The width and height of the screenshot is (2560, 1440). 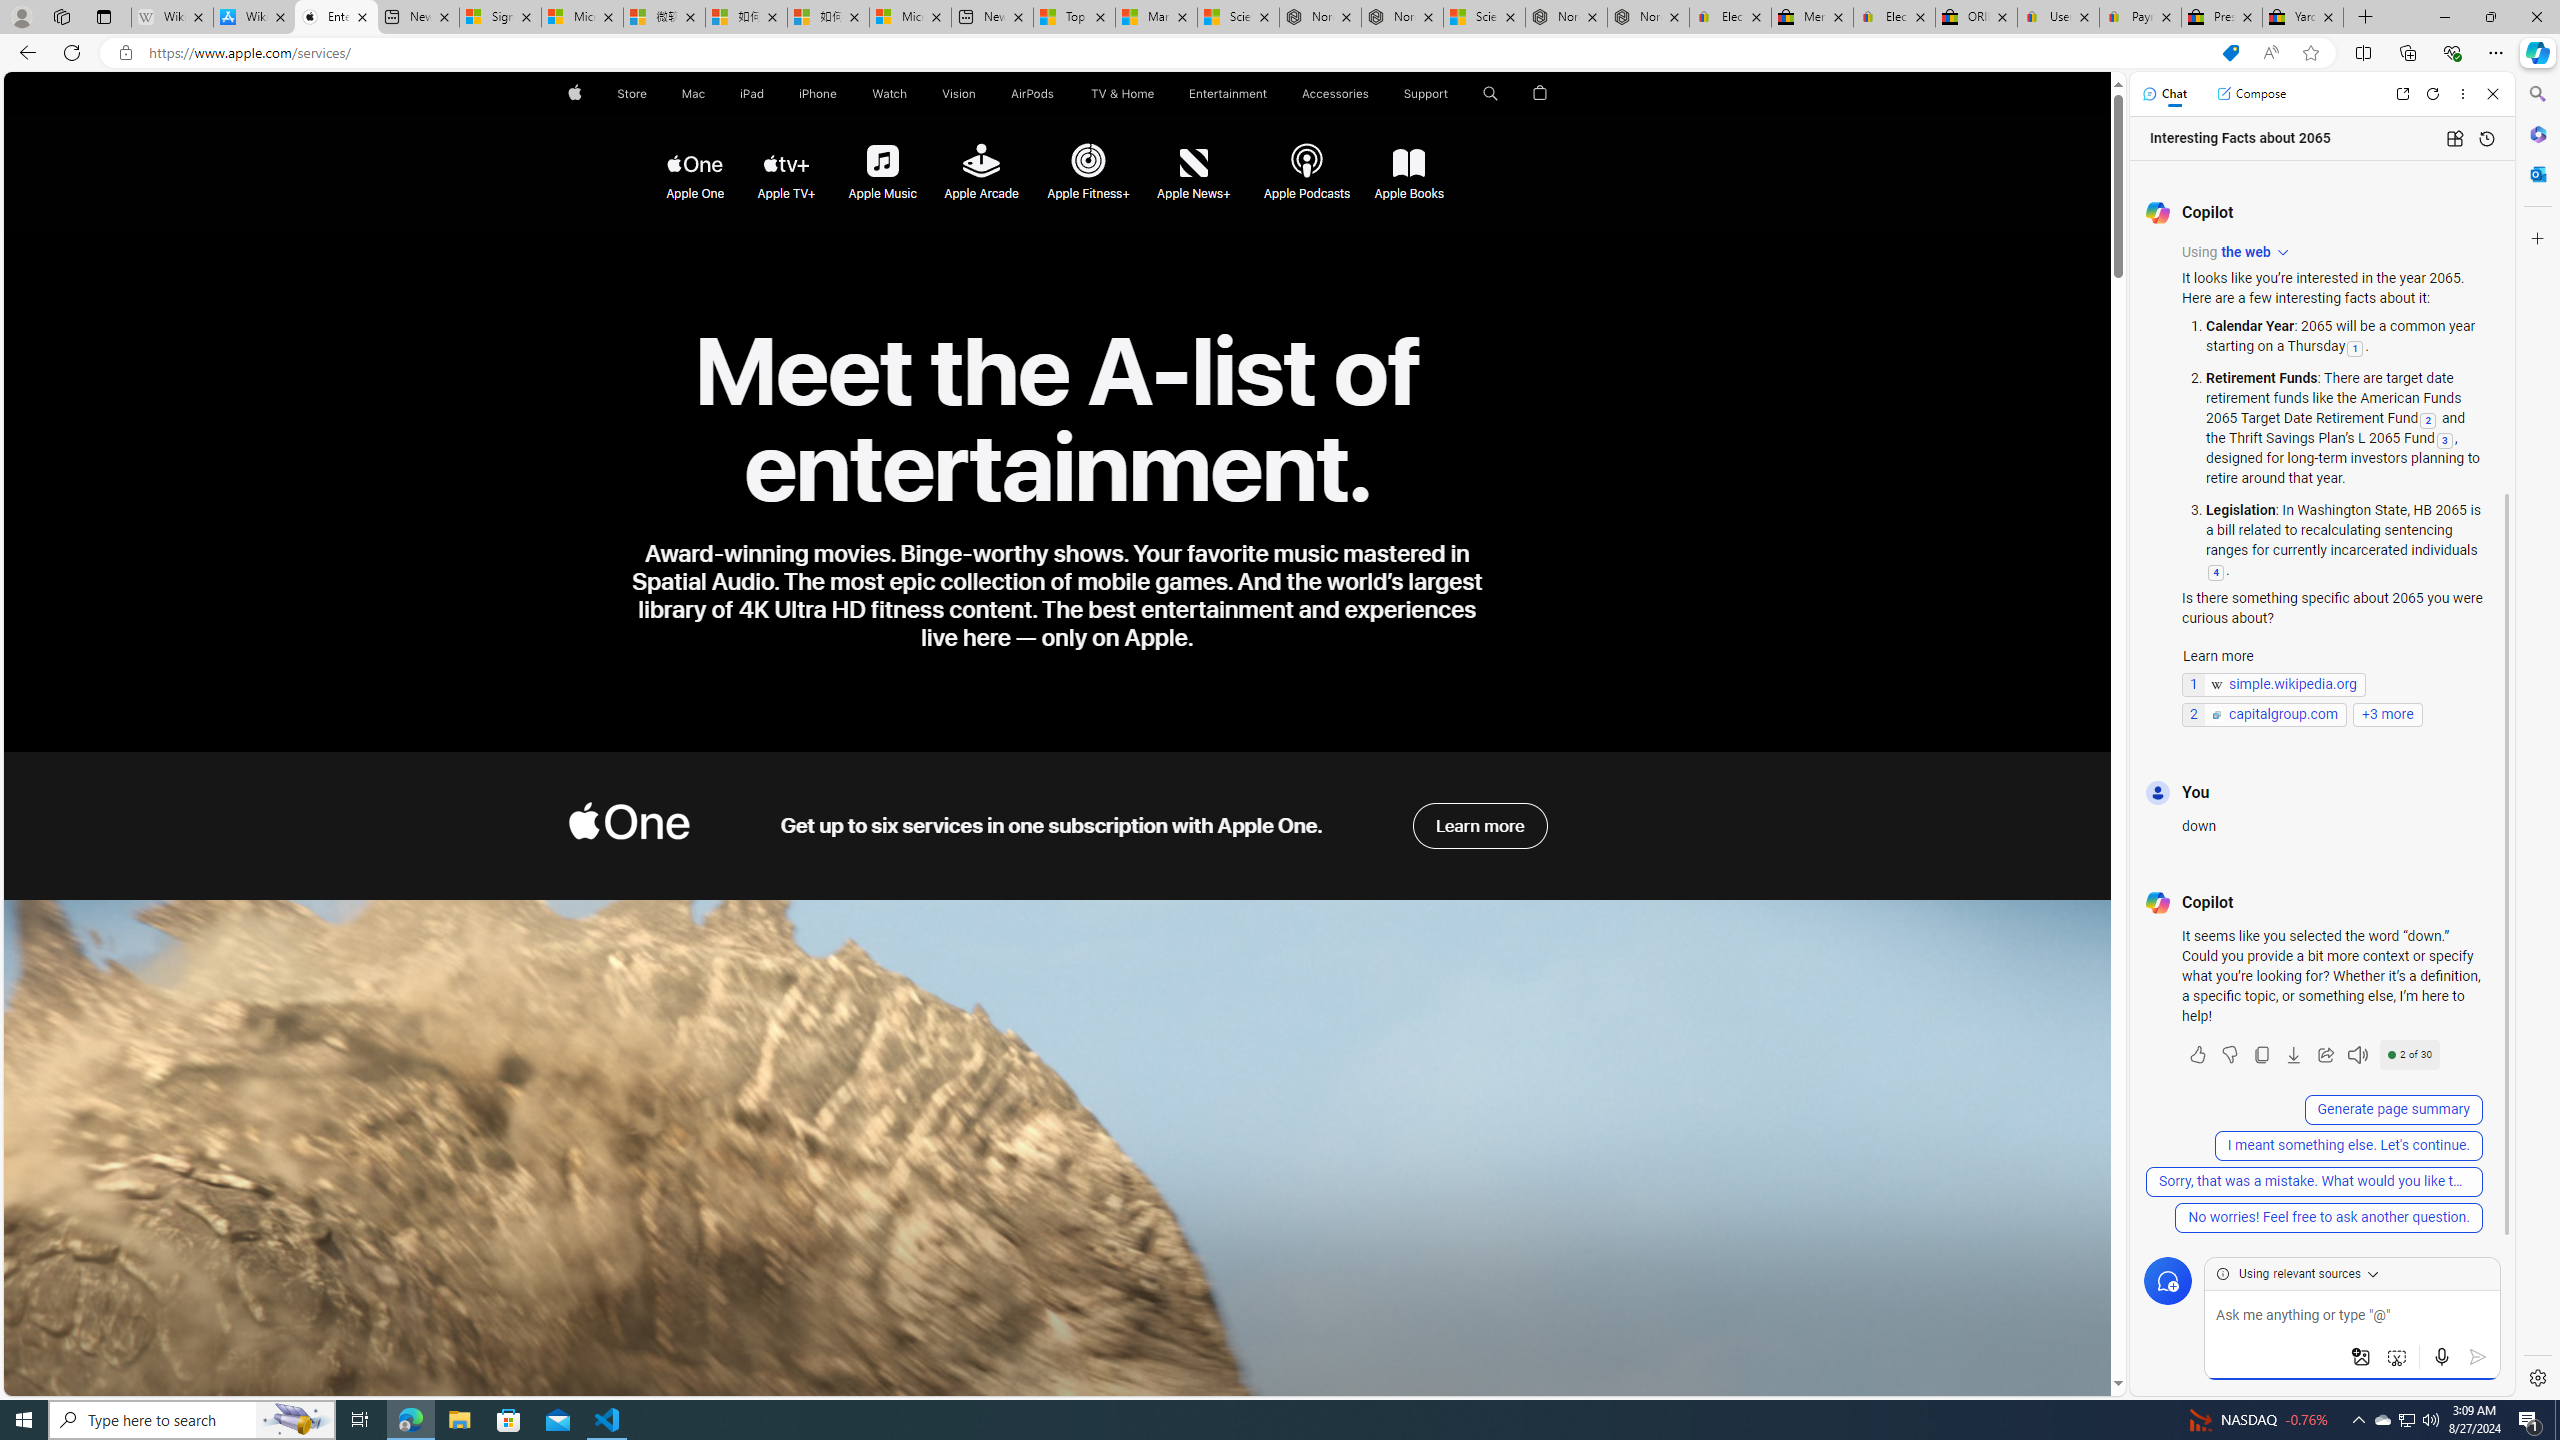 I want to click on AirPods menu, so click(x=1058, y=94).